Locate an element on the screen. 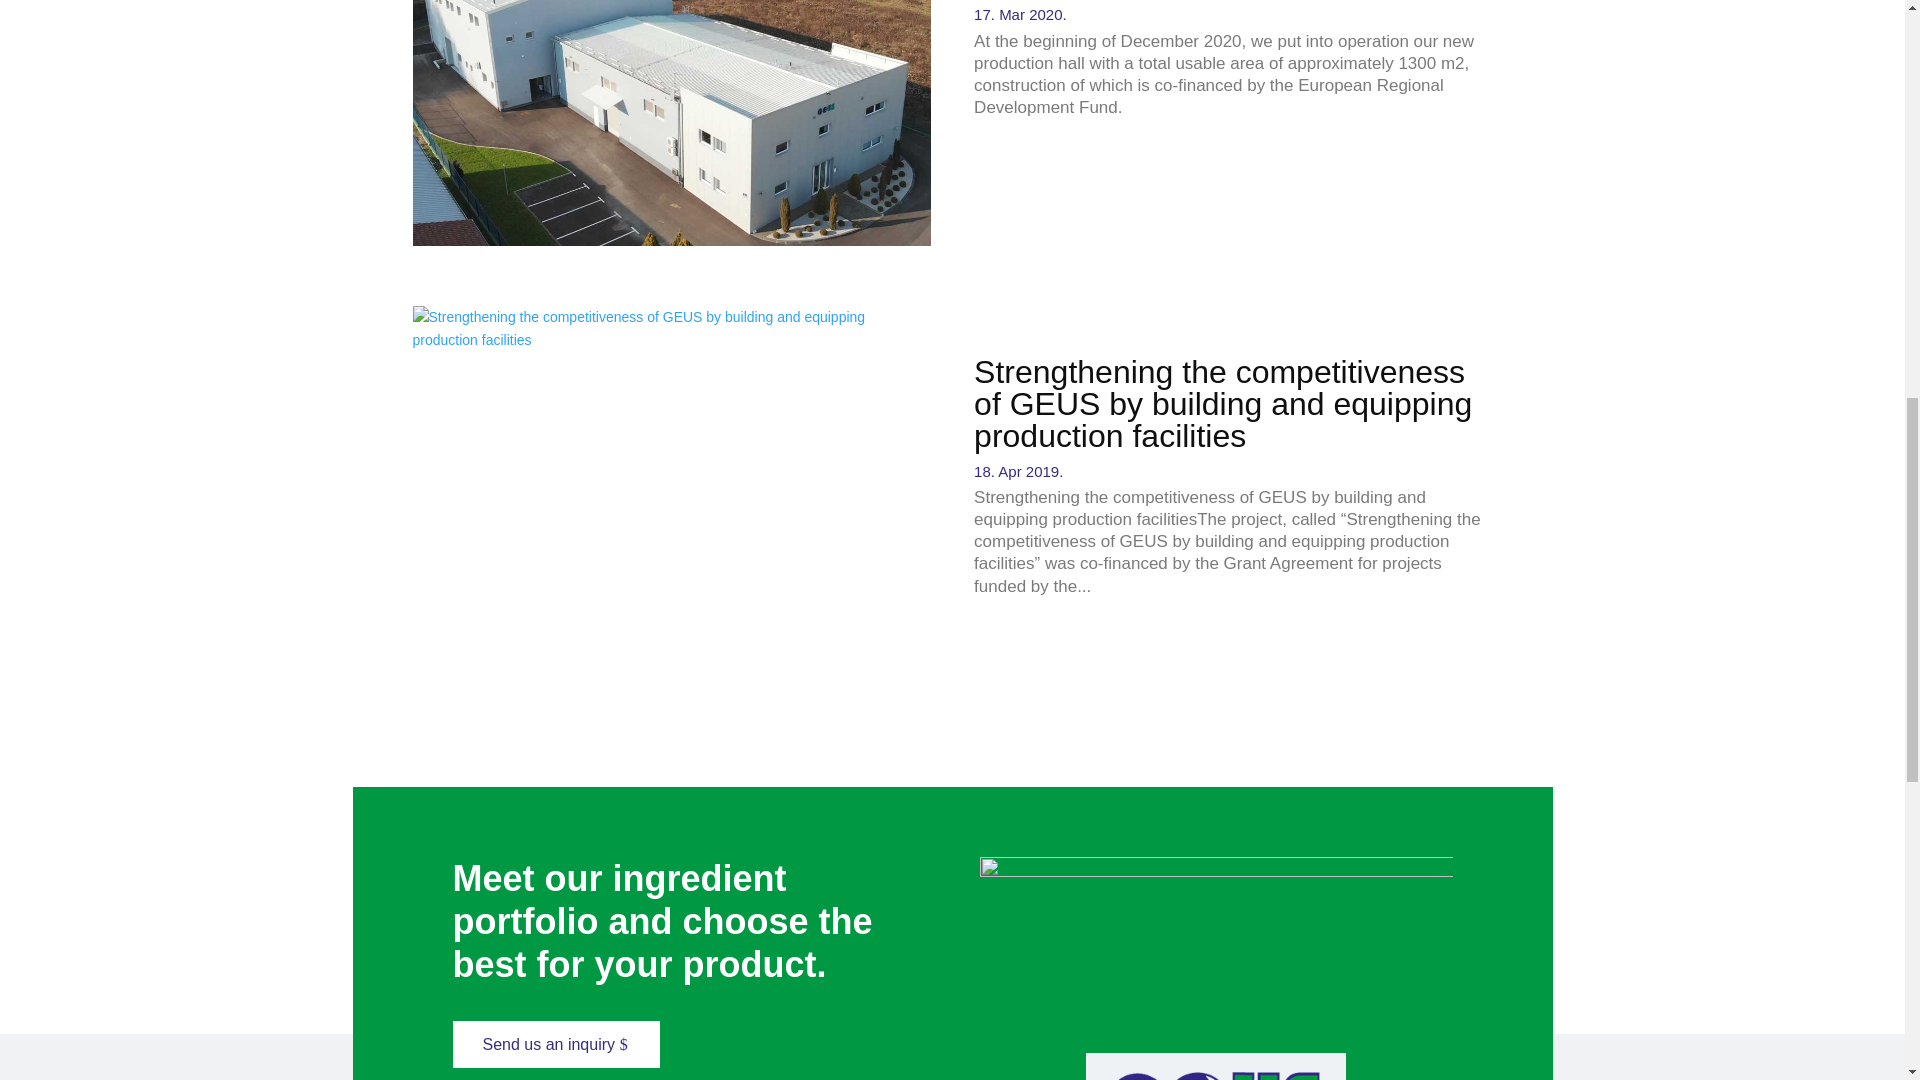  slide-1 is located at coordinates (1216, 967).